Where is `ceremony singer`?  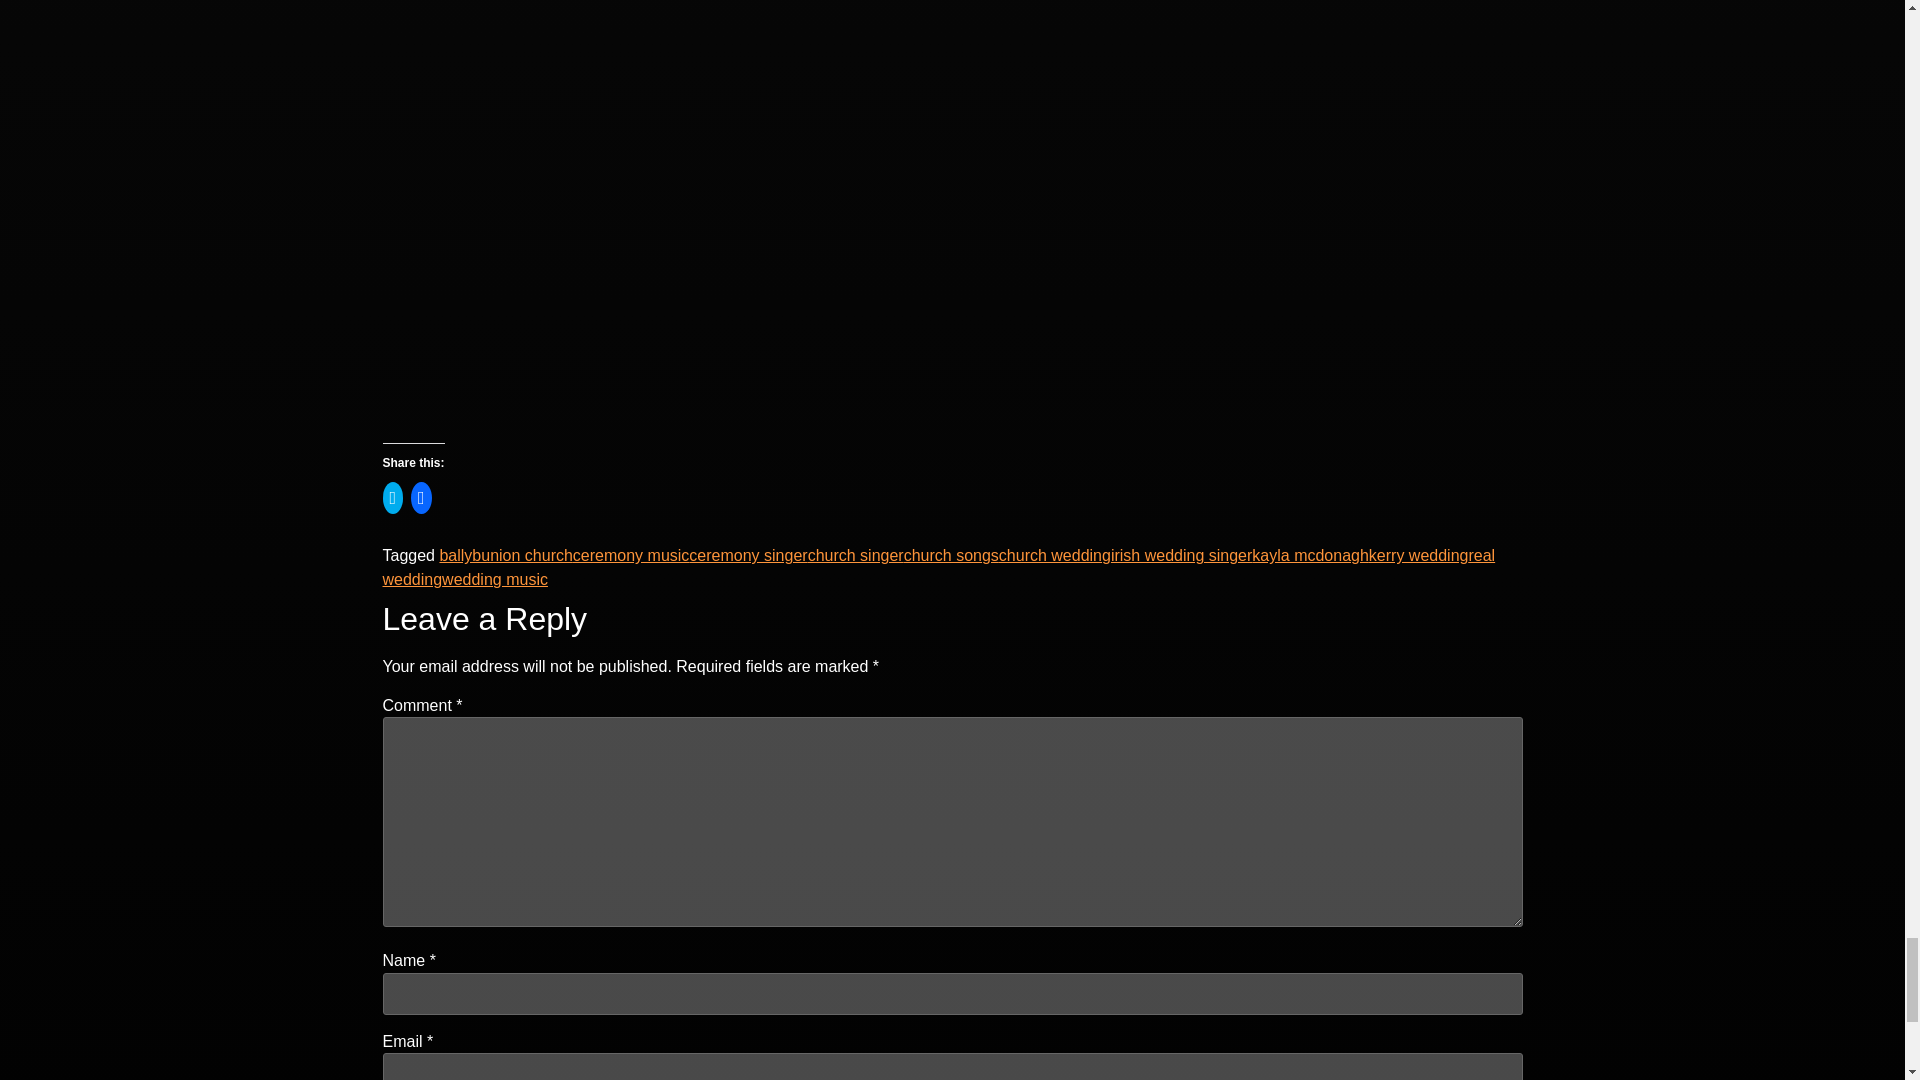
ceremony singer is located at coordinates (748, 554).